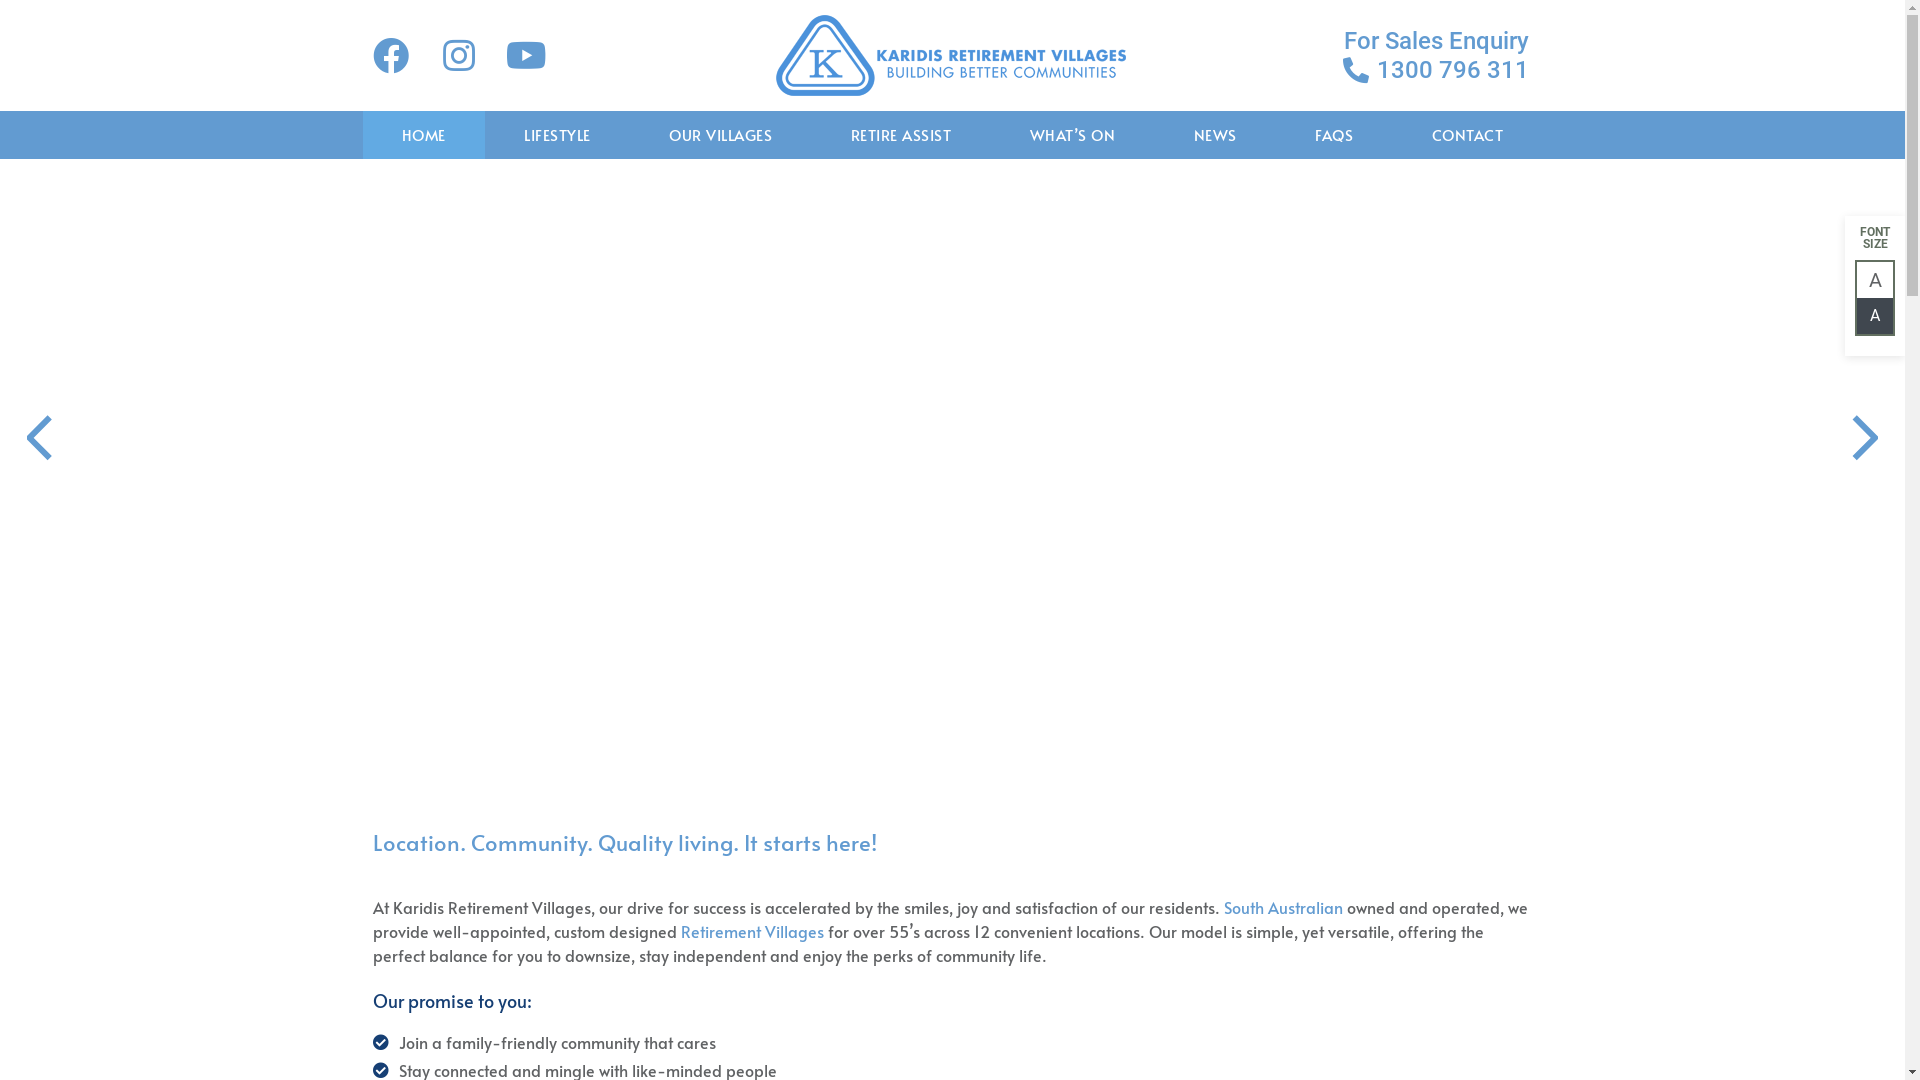  What do you see at coordinates (721, 135) in the screenshot?
I see `OUR VILLAGES` at bounding box center [721, 135].